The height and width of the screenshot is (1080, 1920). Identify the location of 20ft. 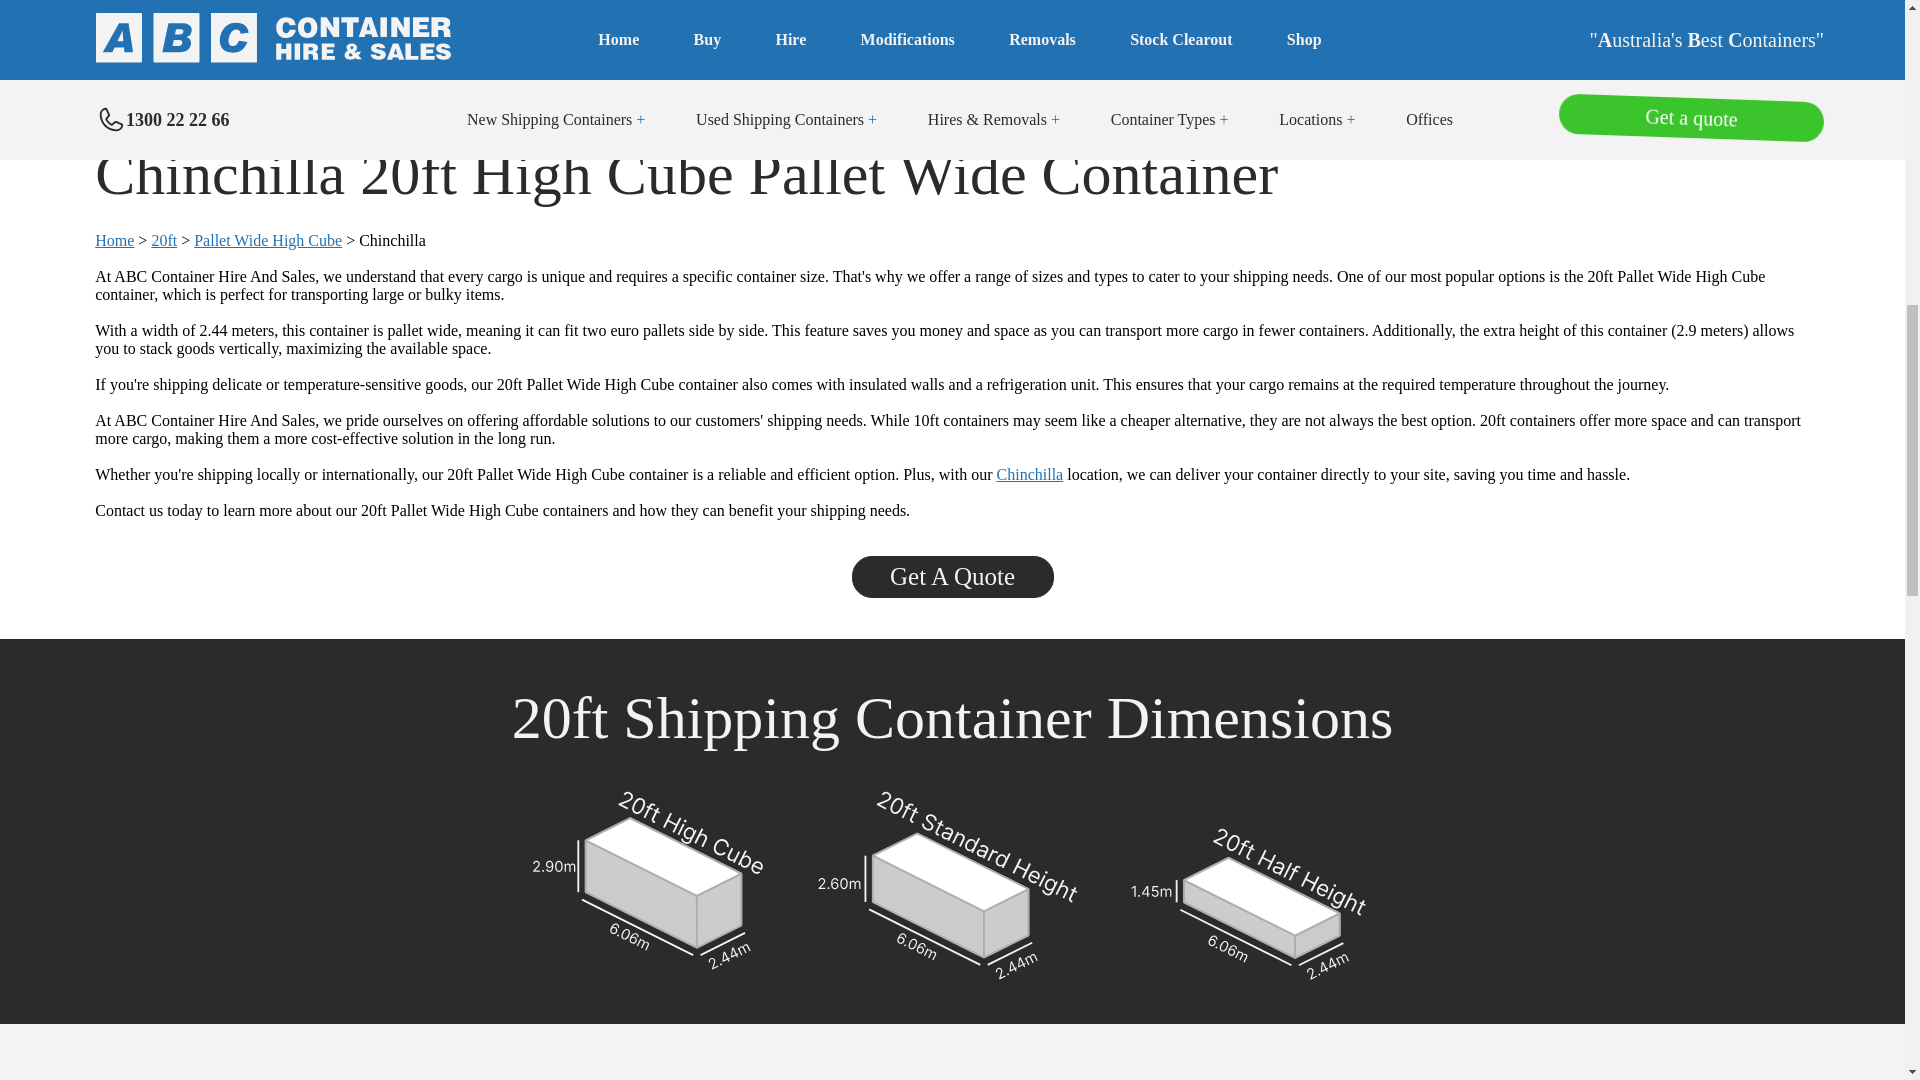
(164, 240).